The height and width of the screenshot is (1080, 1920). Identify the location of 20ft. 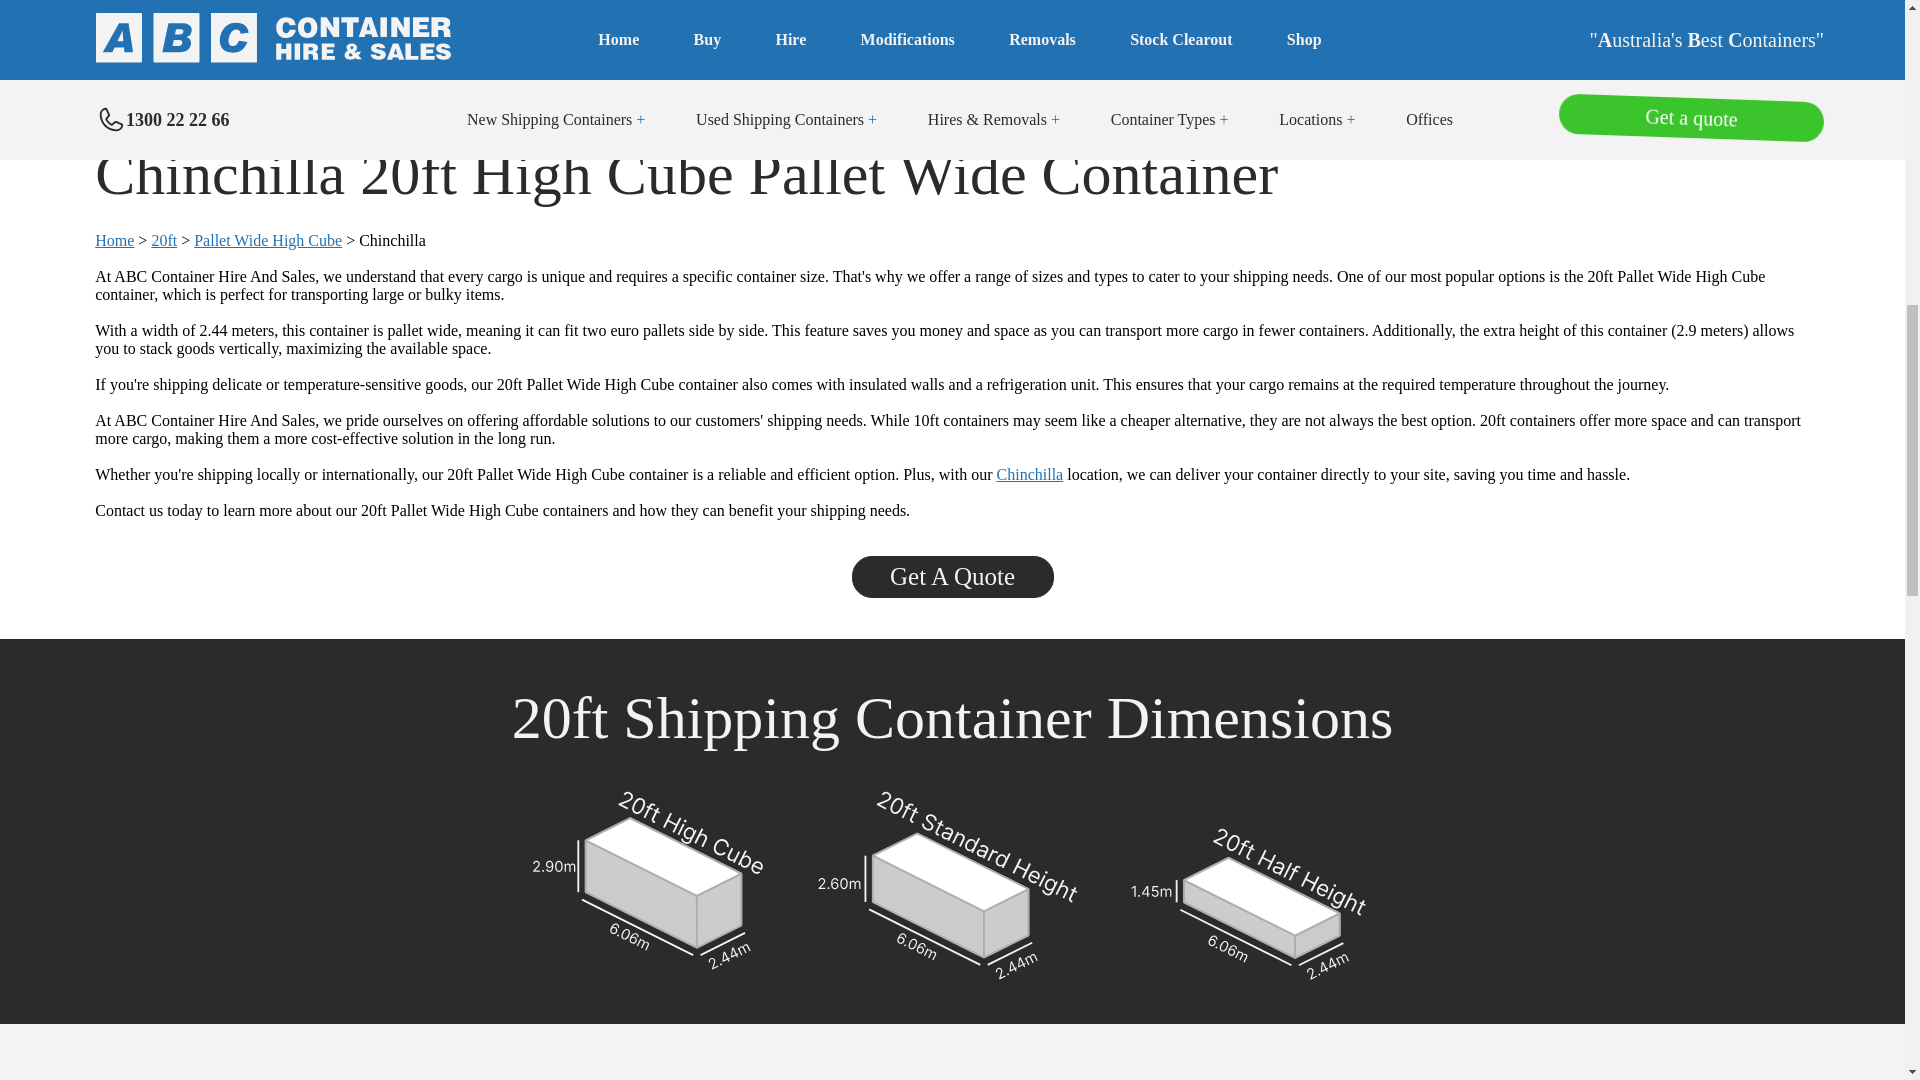
(164, 240).